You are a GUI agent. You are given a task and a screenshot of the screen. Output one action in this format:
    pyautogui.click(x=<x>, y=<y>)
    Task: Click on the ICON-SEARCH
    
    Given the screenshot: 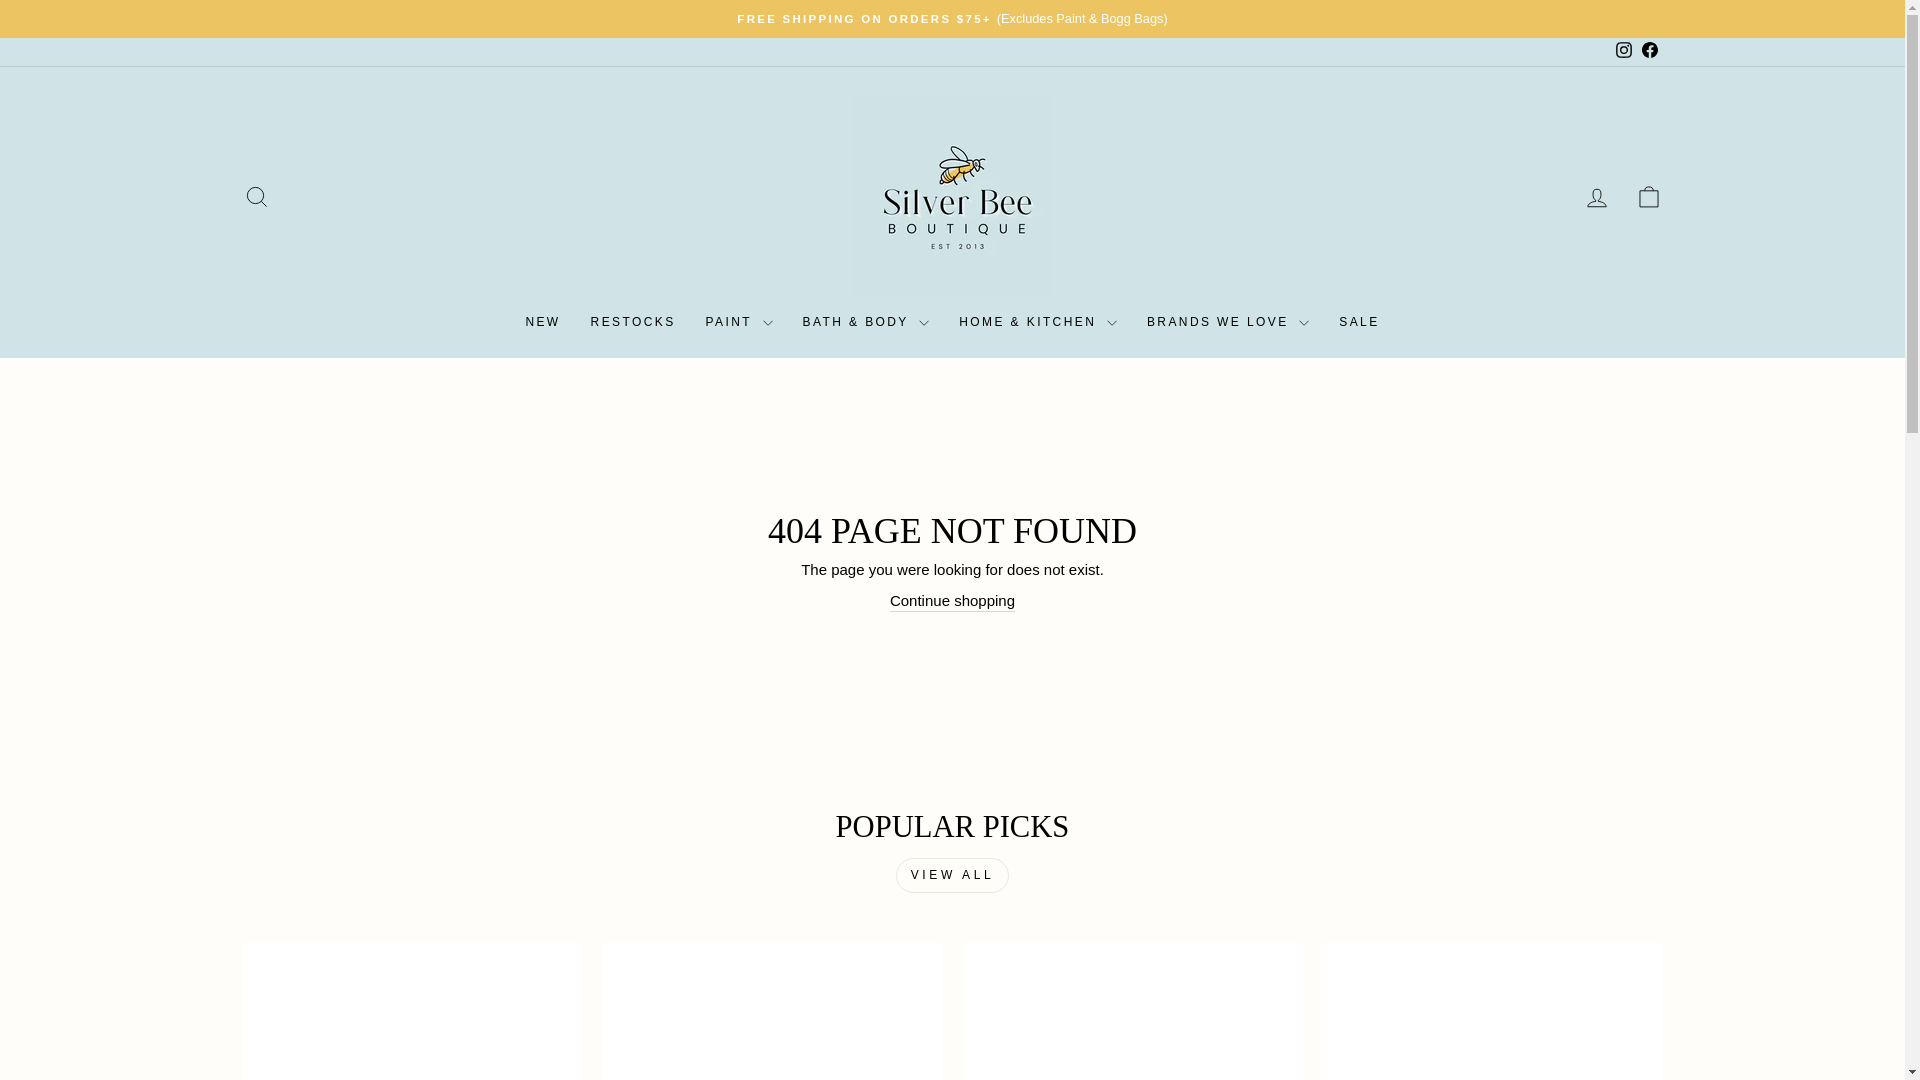 What is the action you would take?
    pyautogui.click(x=256, y=196)
    